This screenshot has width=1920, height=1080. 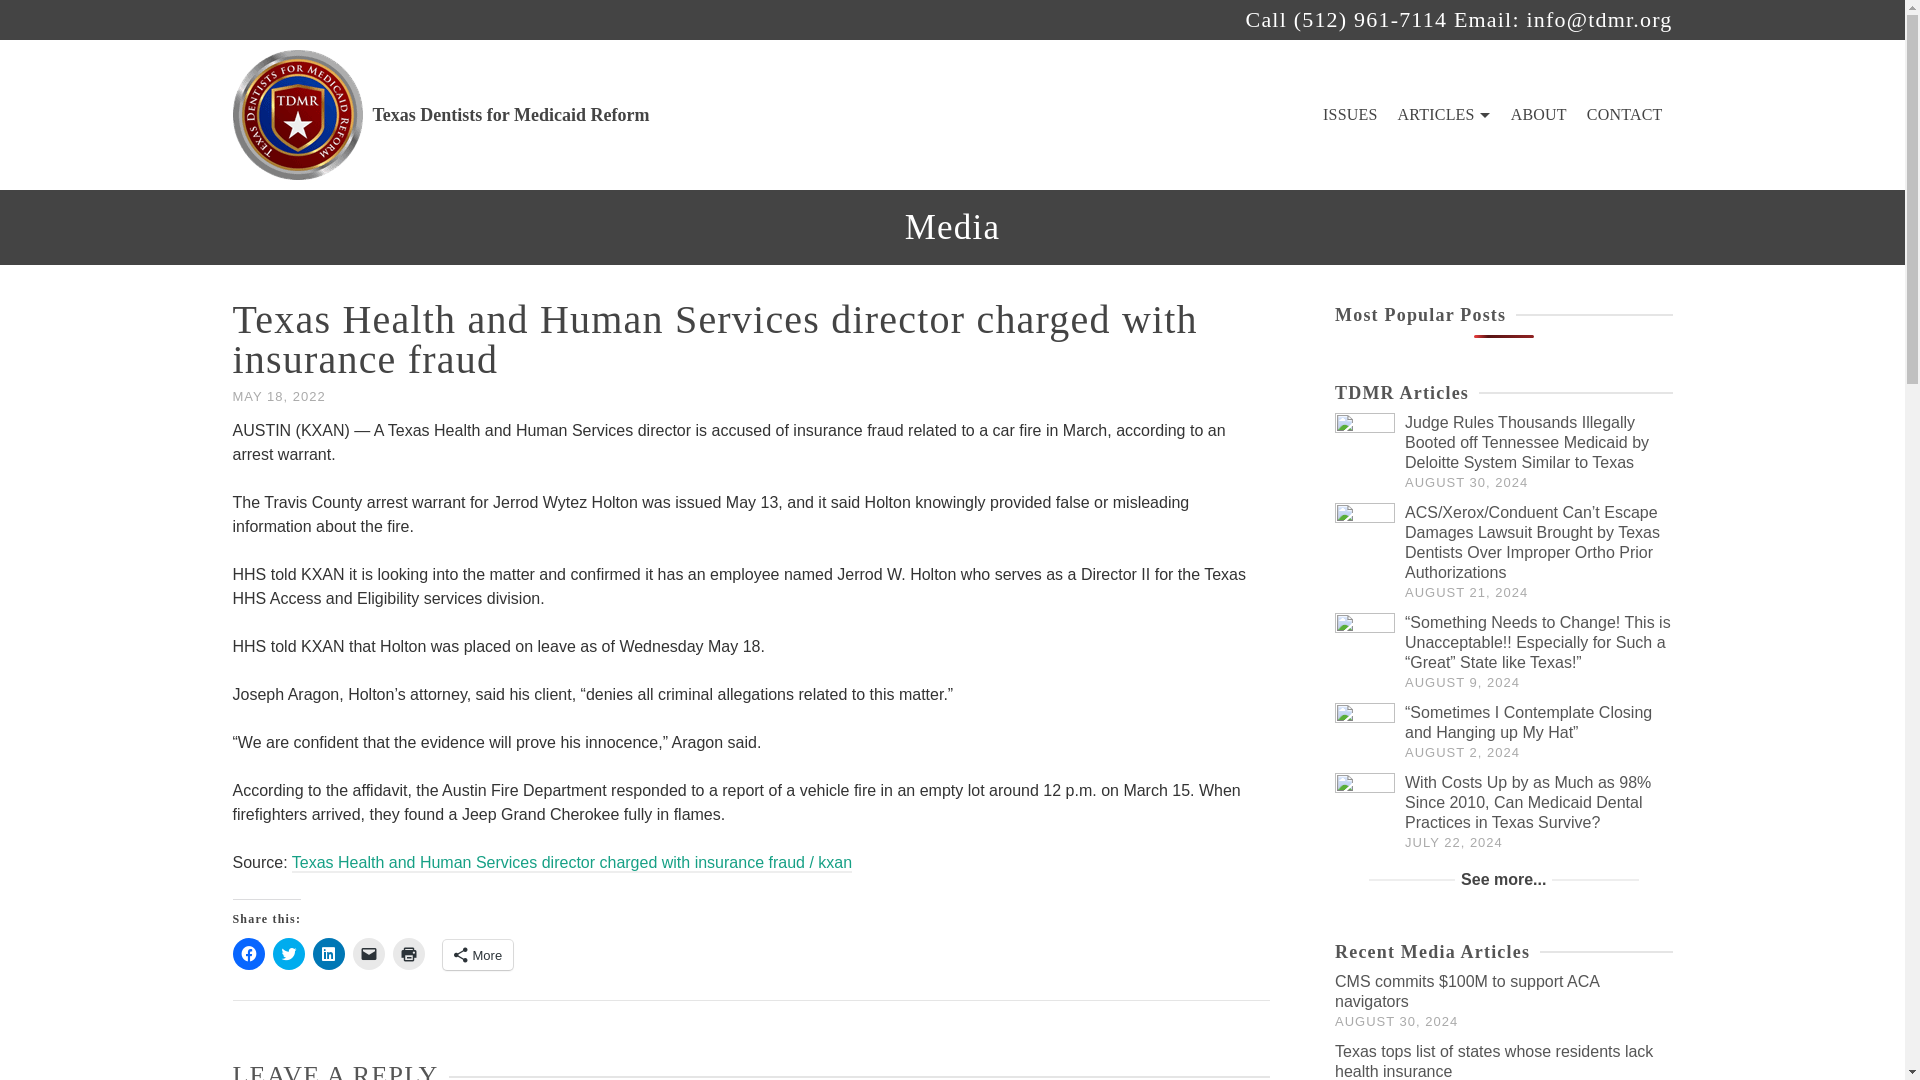 What do you see at coordinates (408, 954) in the screenshot?
I see `Click to print` at bounding box center [408, 954].